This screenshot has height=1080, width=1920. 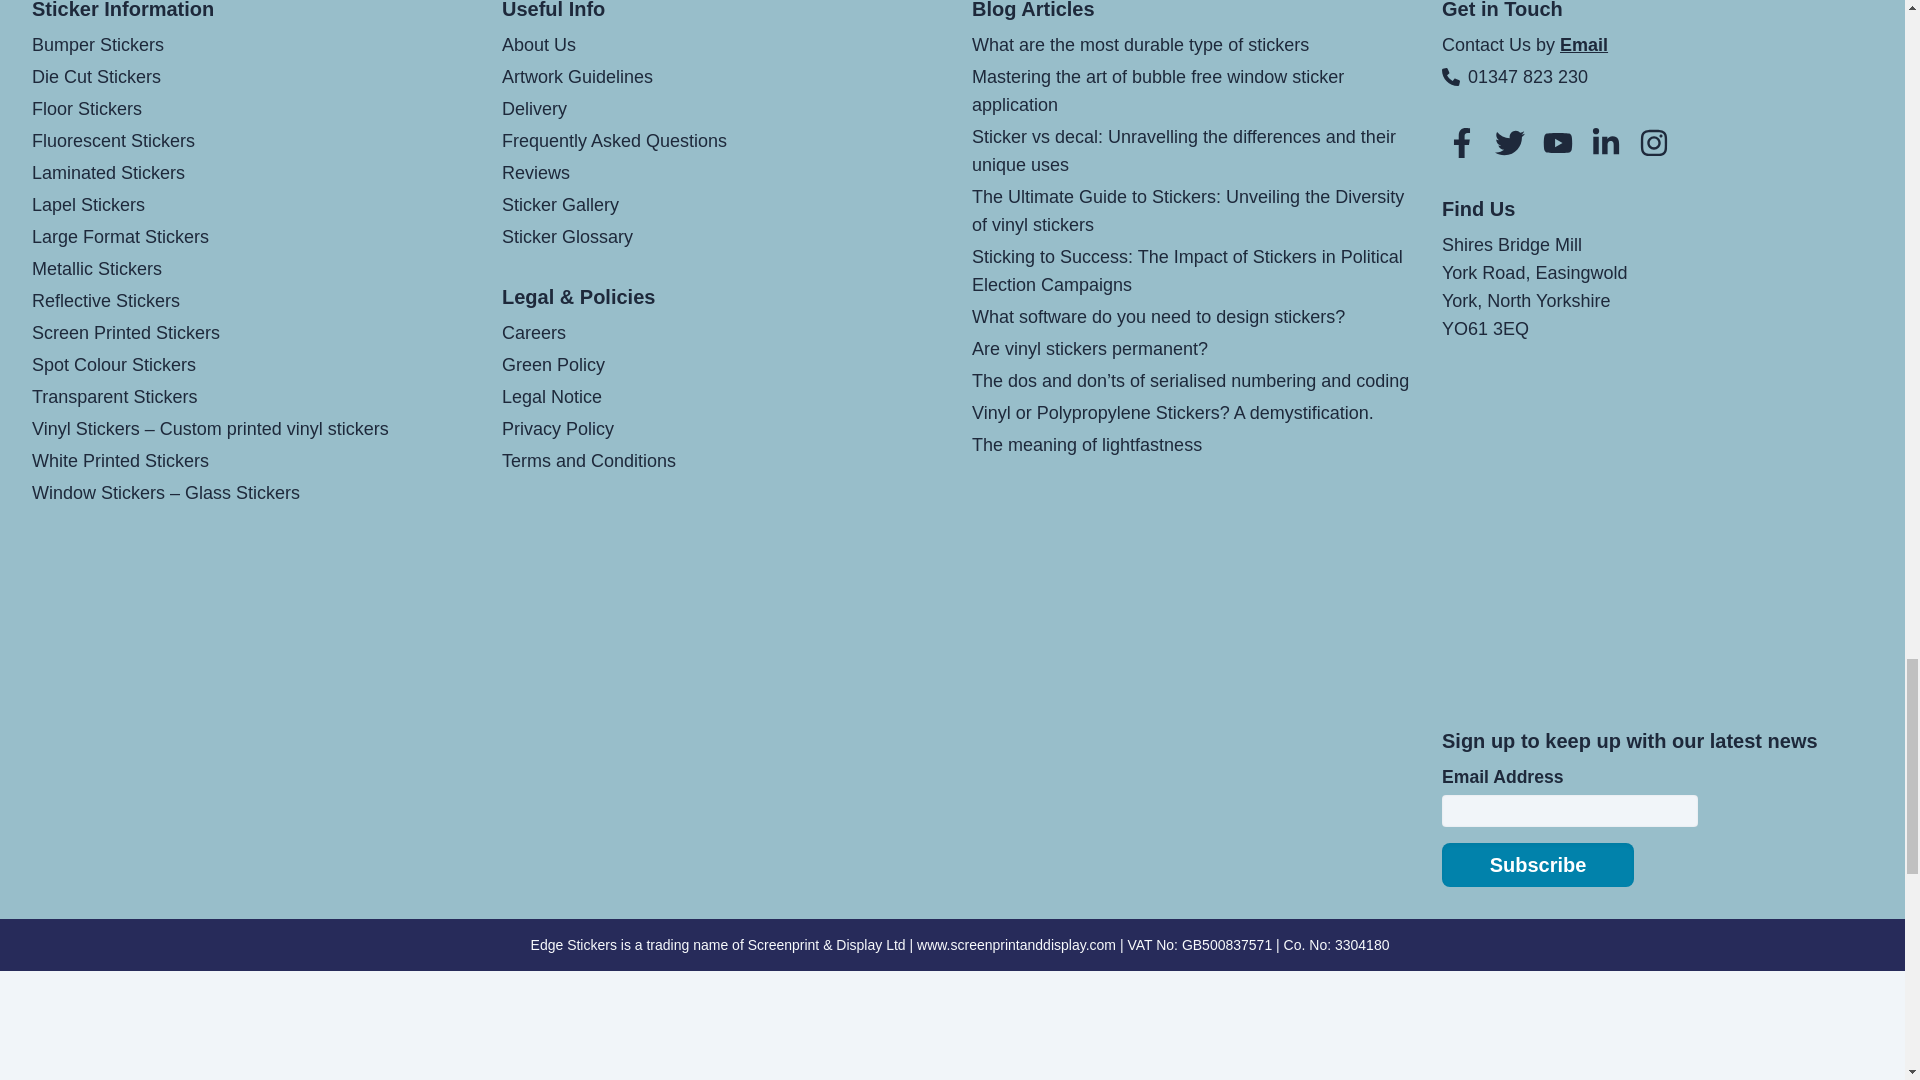 I want to click on Instagram, so click(x=1654, y=143).